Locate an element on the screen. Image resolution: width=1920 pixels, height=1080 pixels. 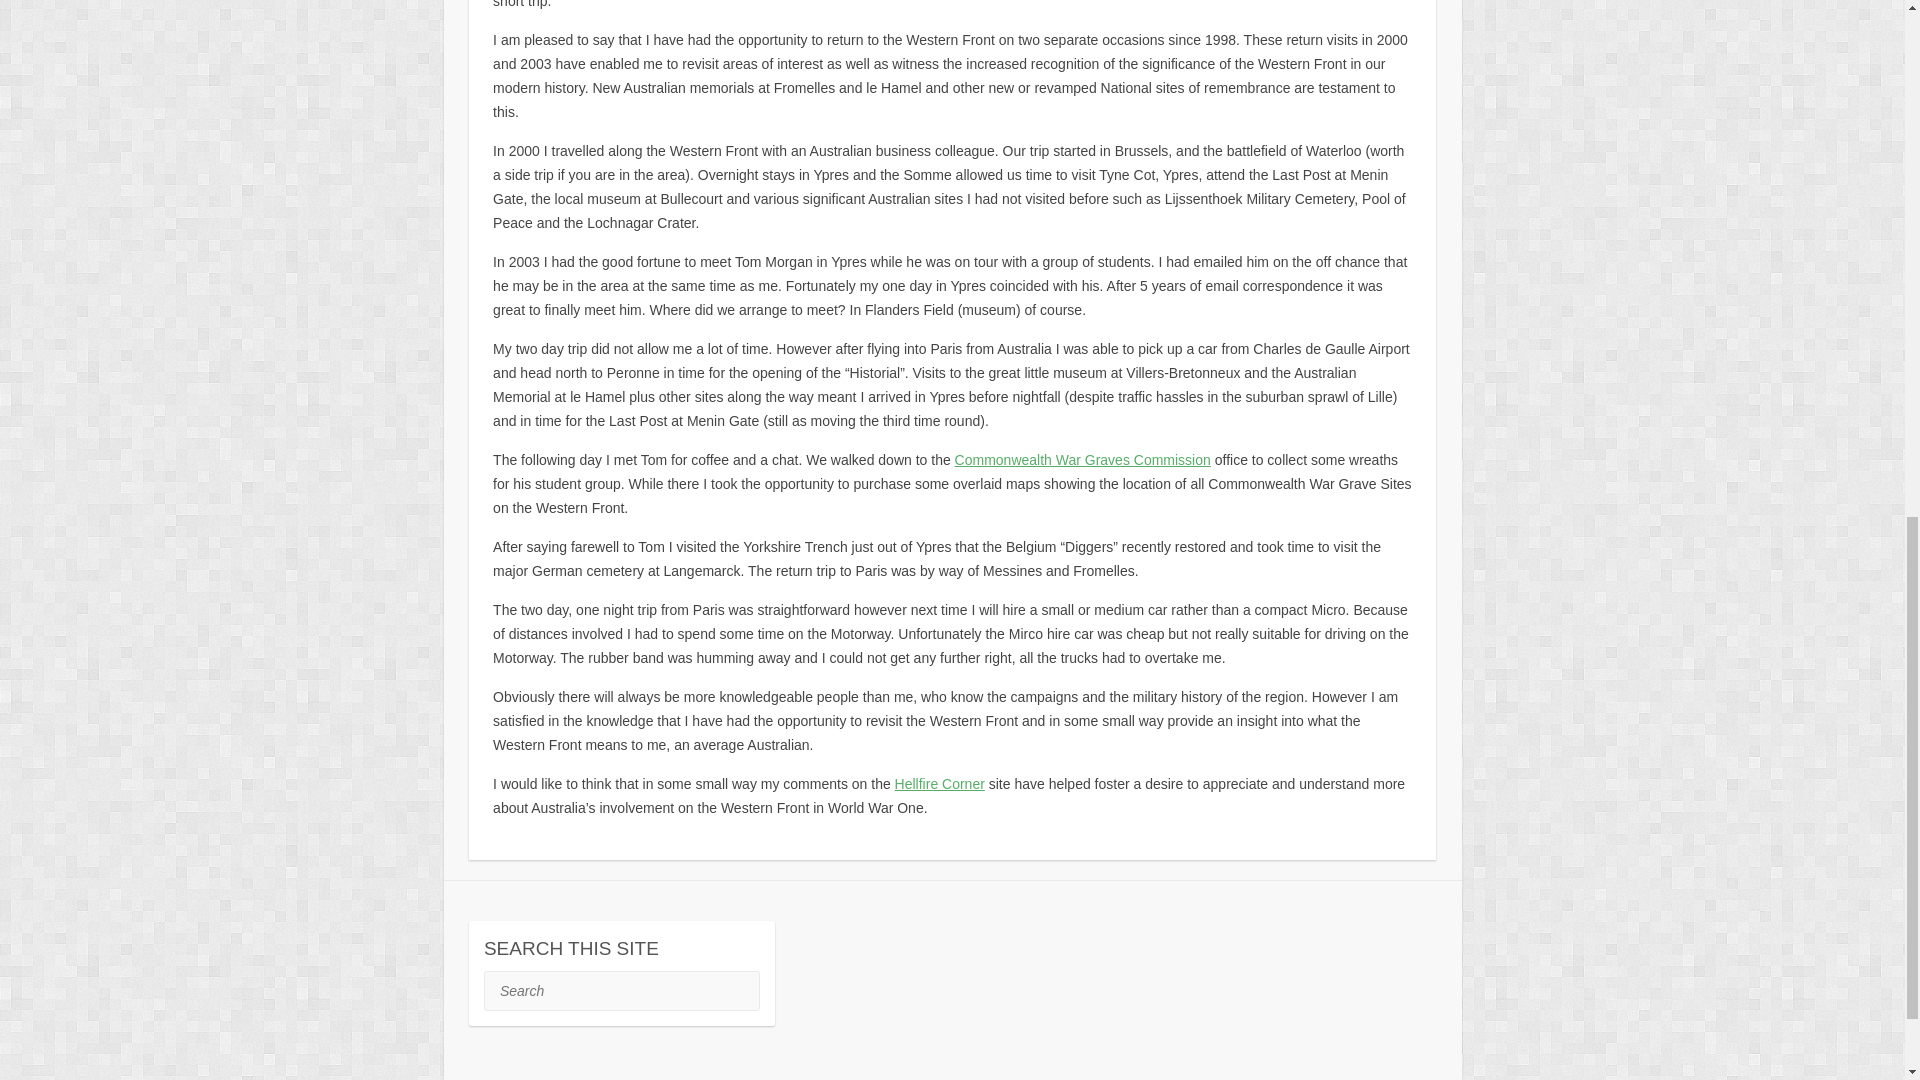
Commonwealth War Graves Commission - Discover 1914-18 is located at coordinates (1082, 460).